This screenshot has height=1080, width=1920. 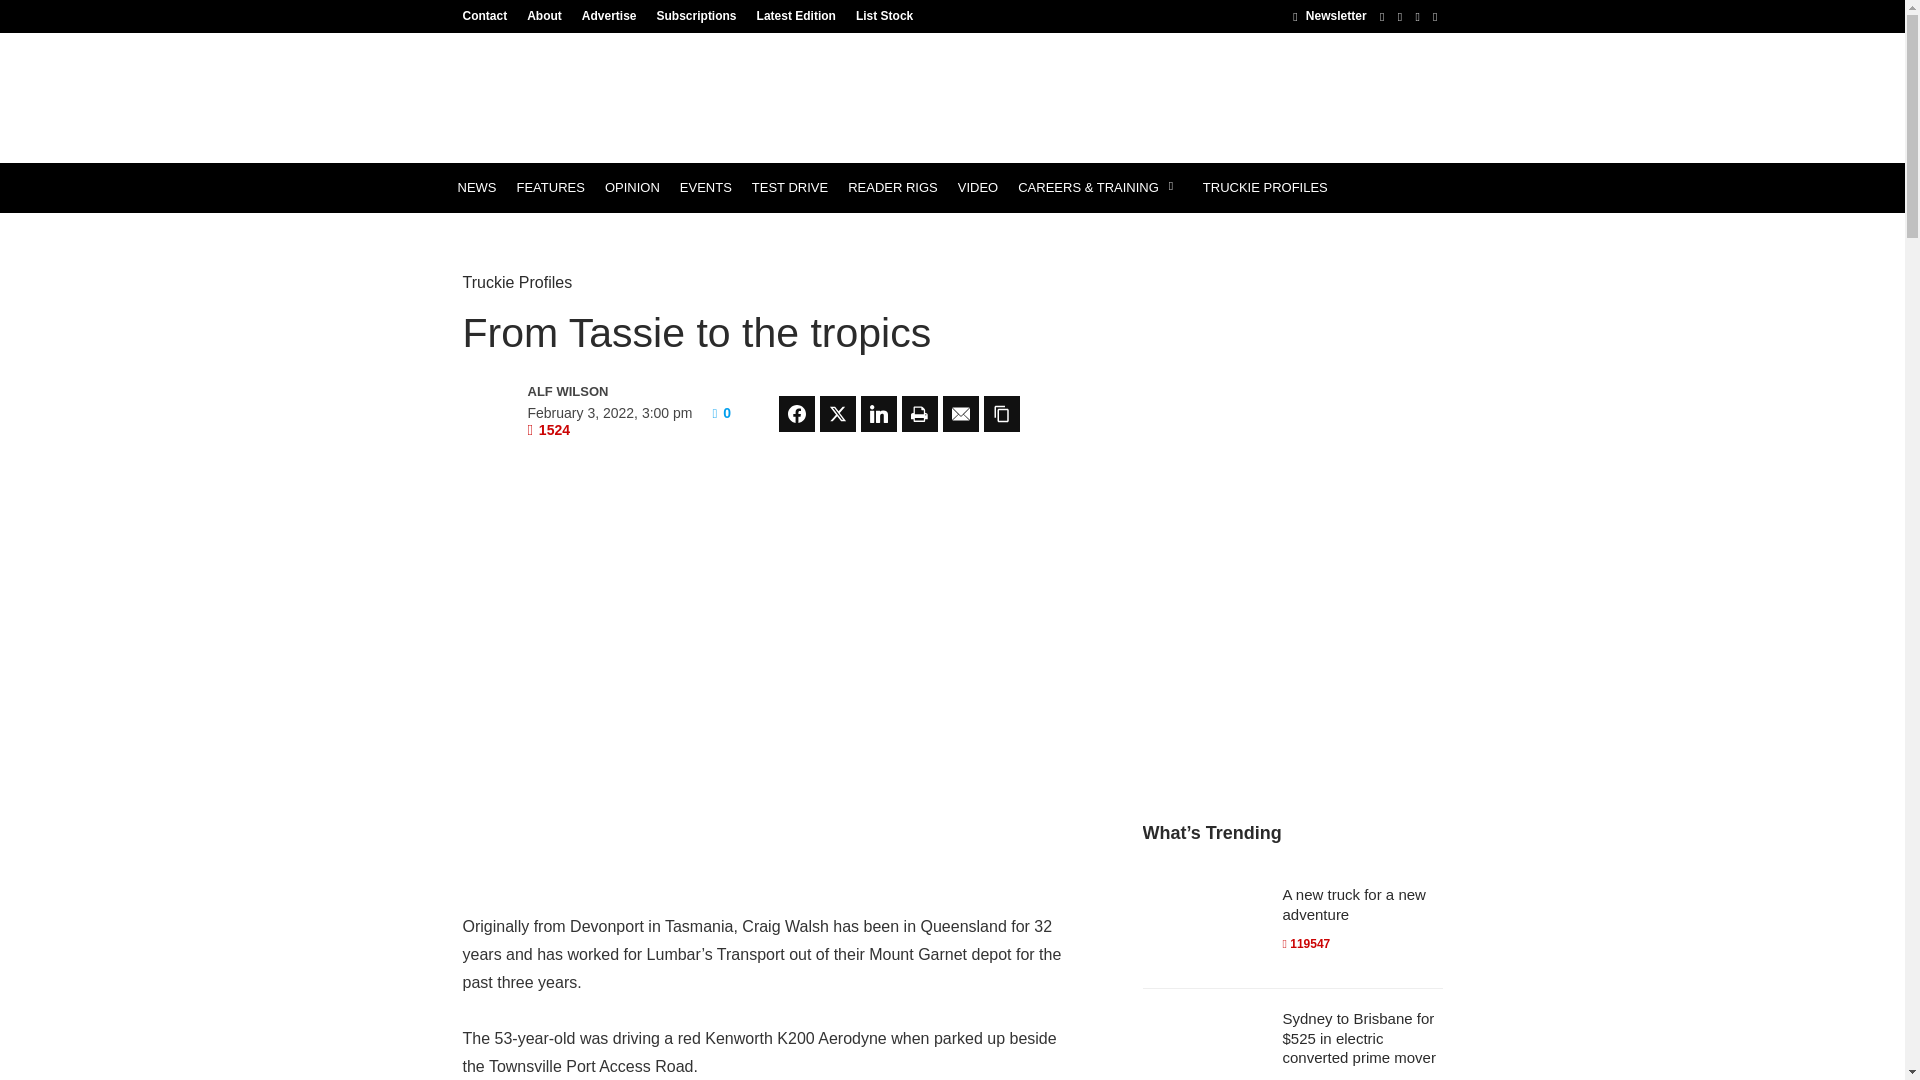 I want to click on Contact, so click(x=489, y=15).